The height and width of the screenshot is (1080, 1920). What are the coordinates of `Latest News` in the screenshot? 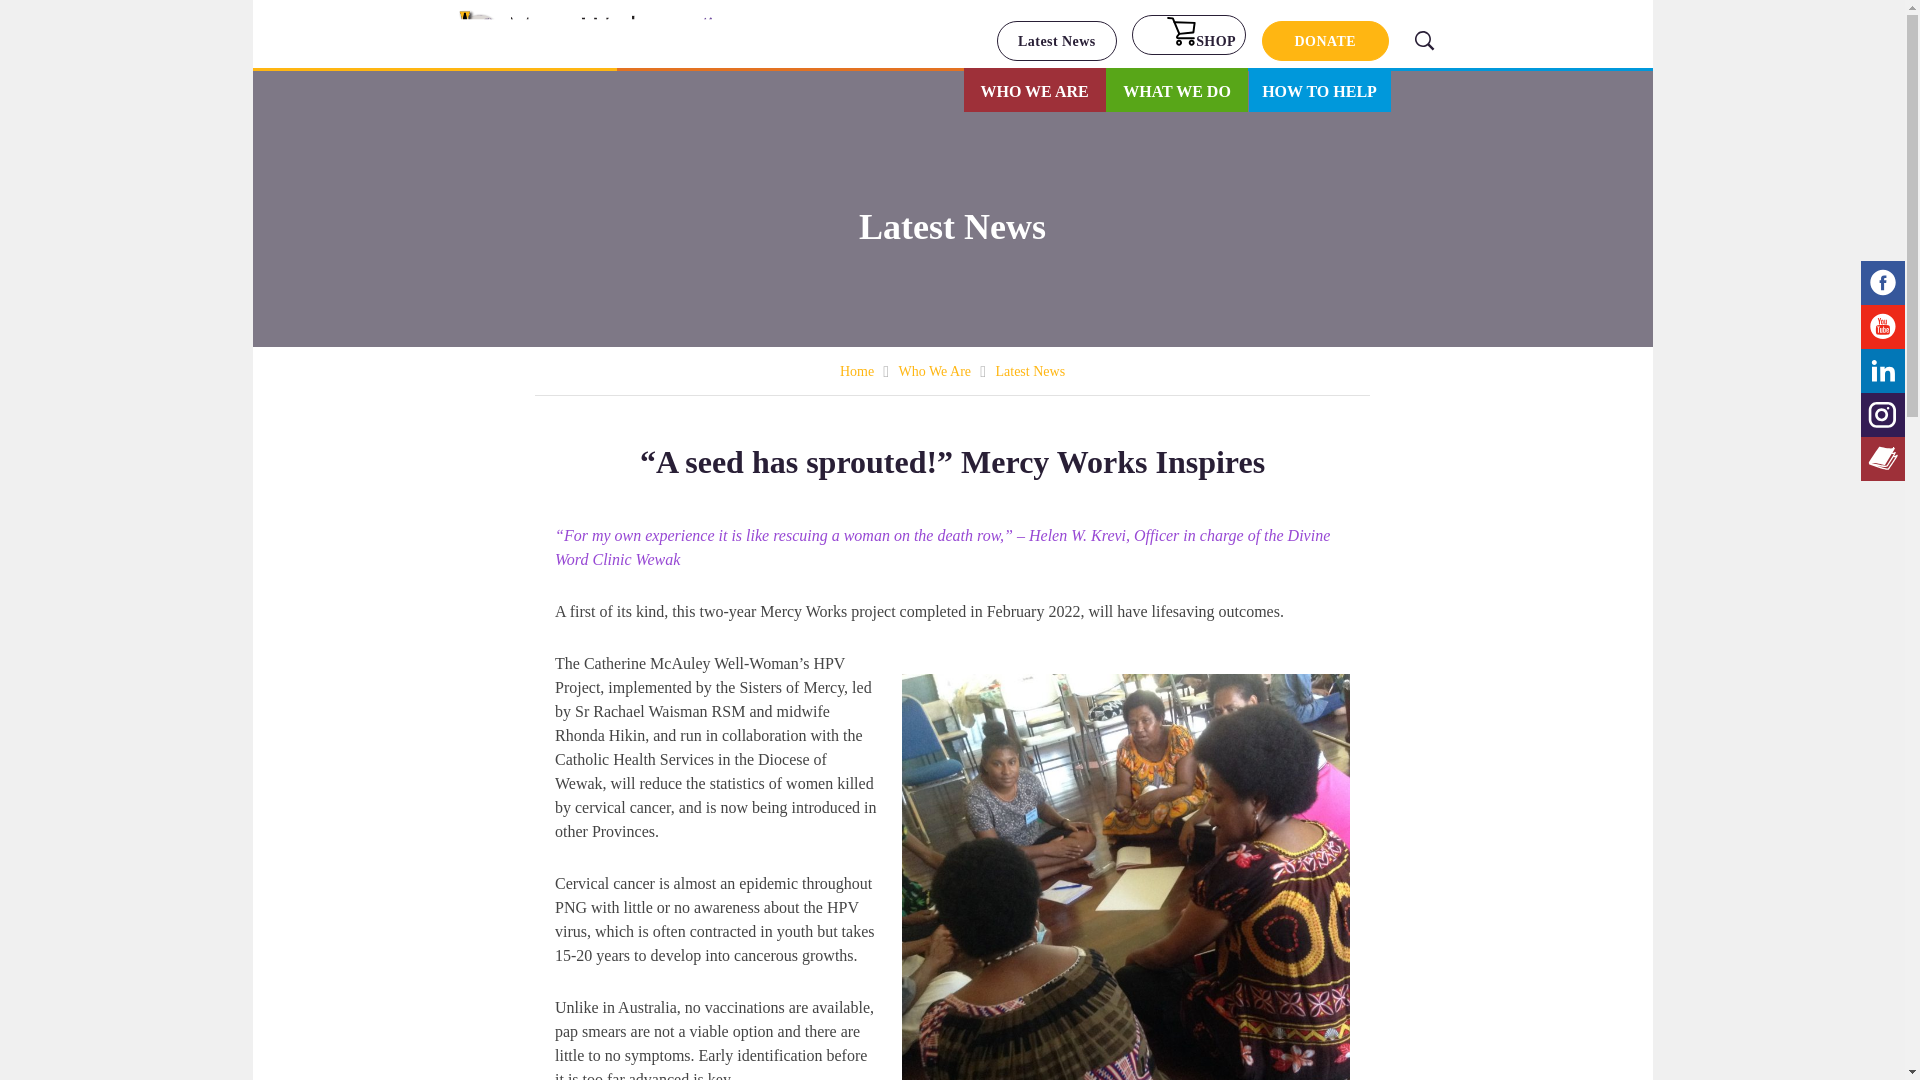 It's located at (1056, 40).